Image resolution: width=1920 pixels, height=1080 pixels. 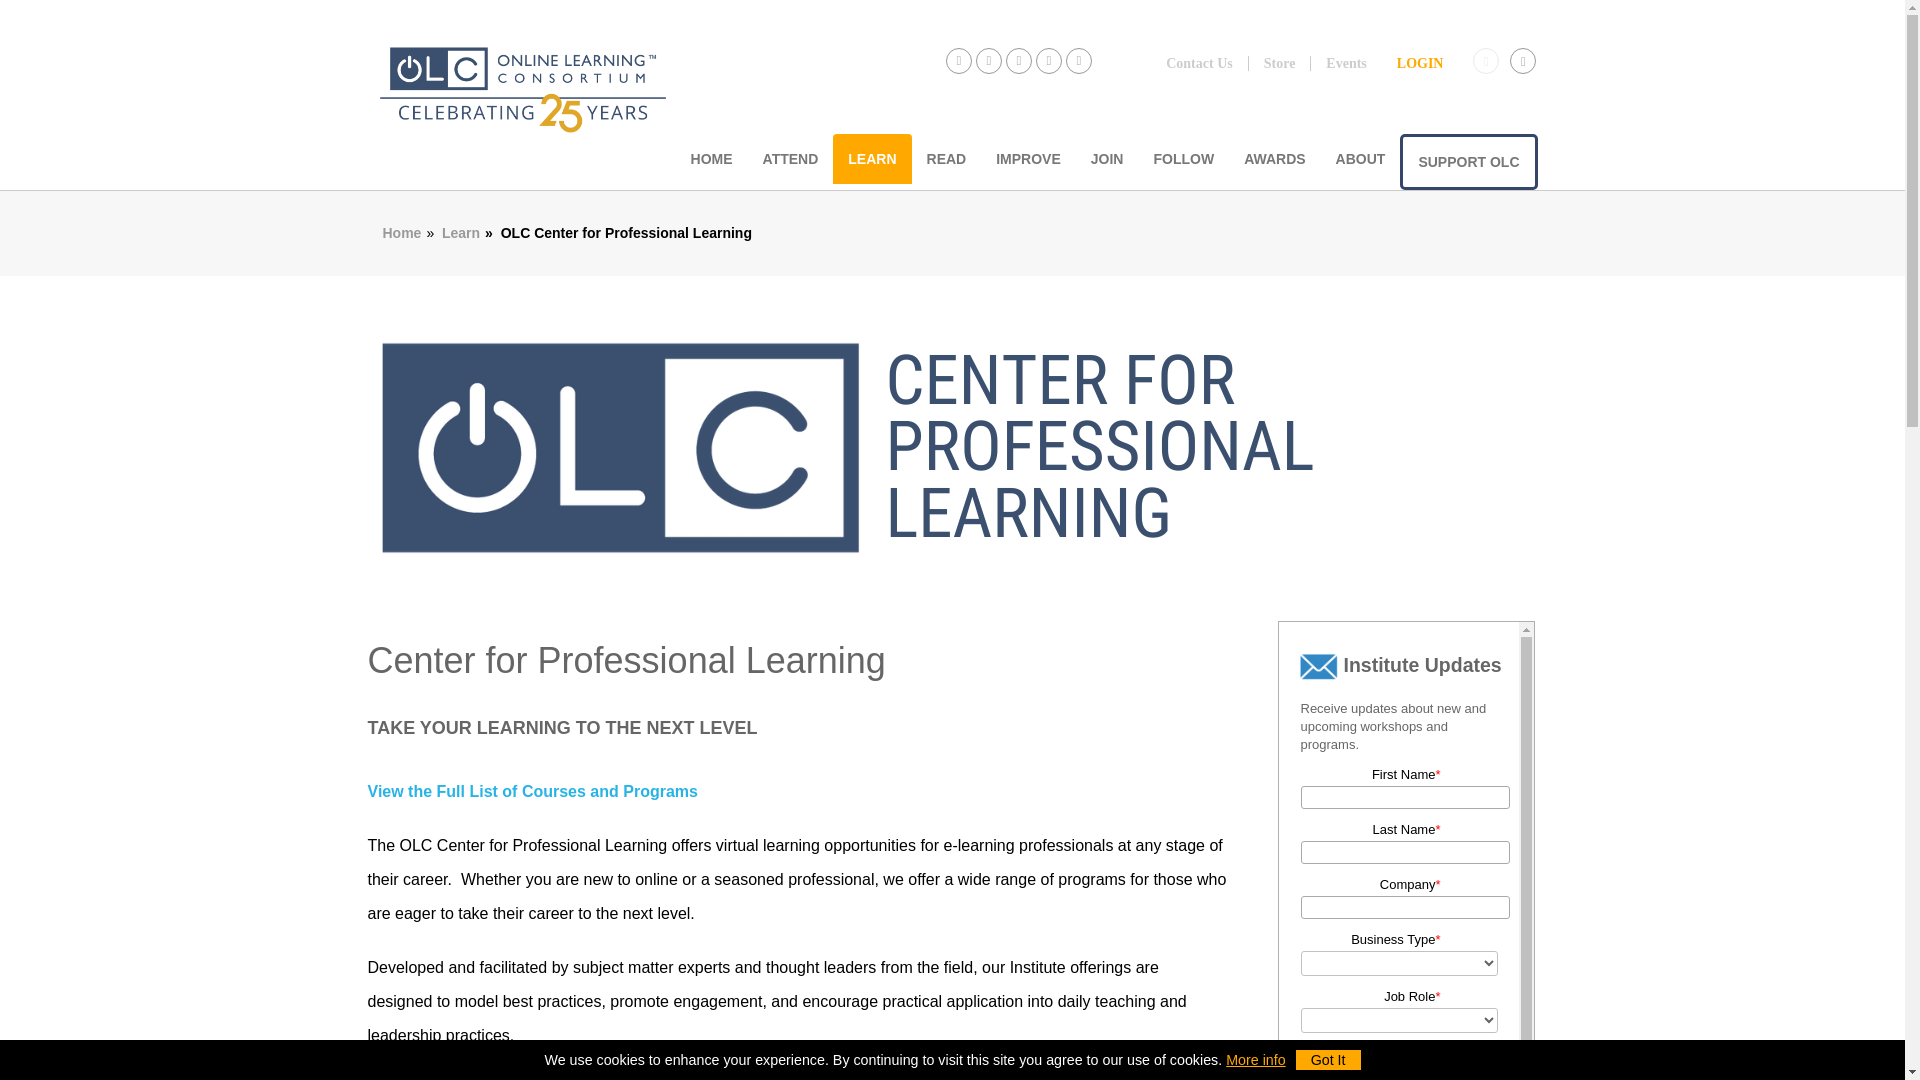 What do you see at coordinates (988, 60) in the screenshot?
I see `twitter` at bounding box center [988, 60].